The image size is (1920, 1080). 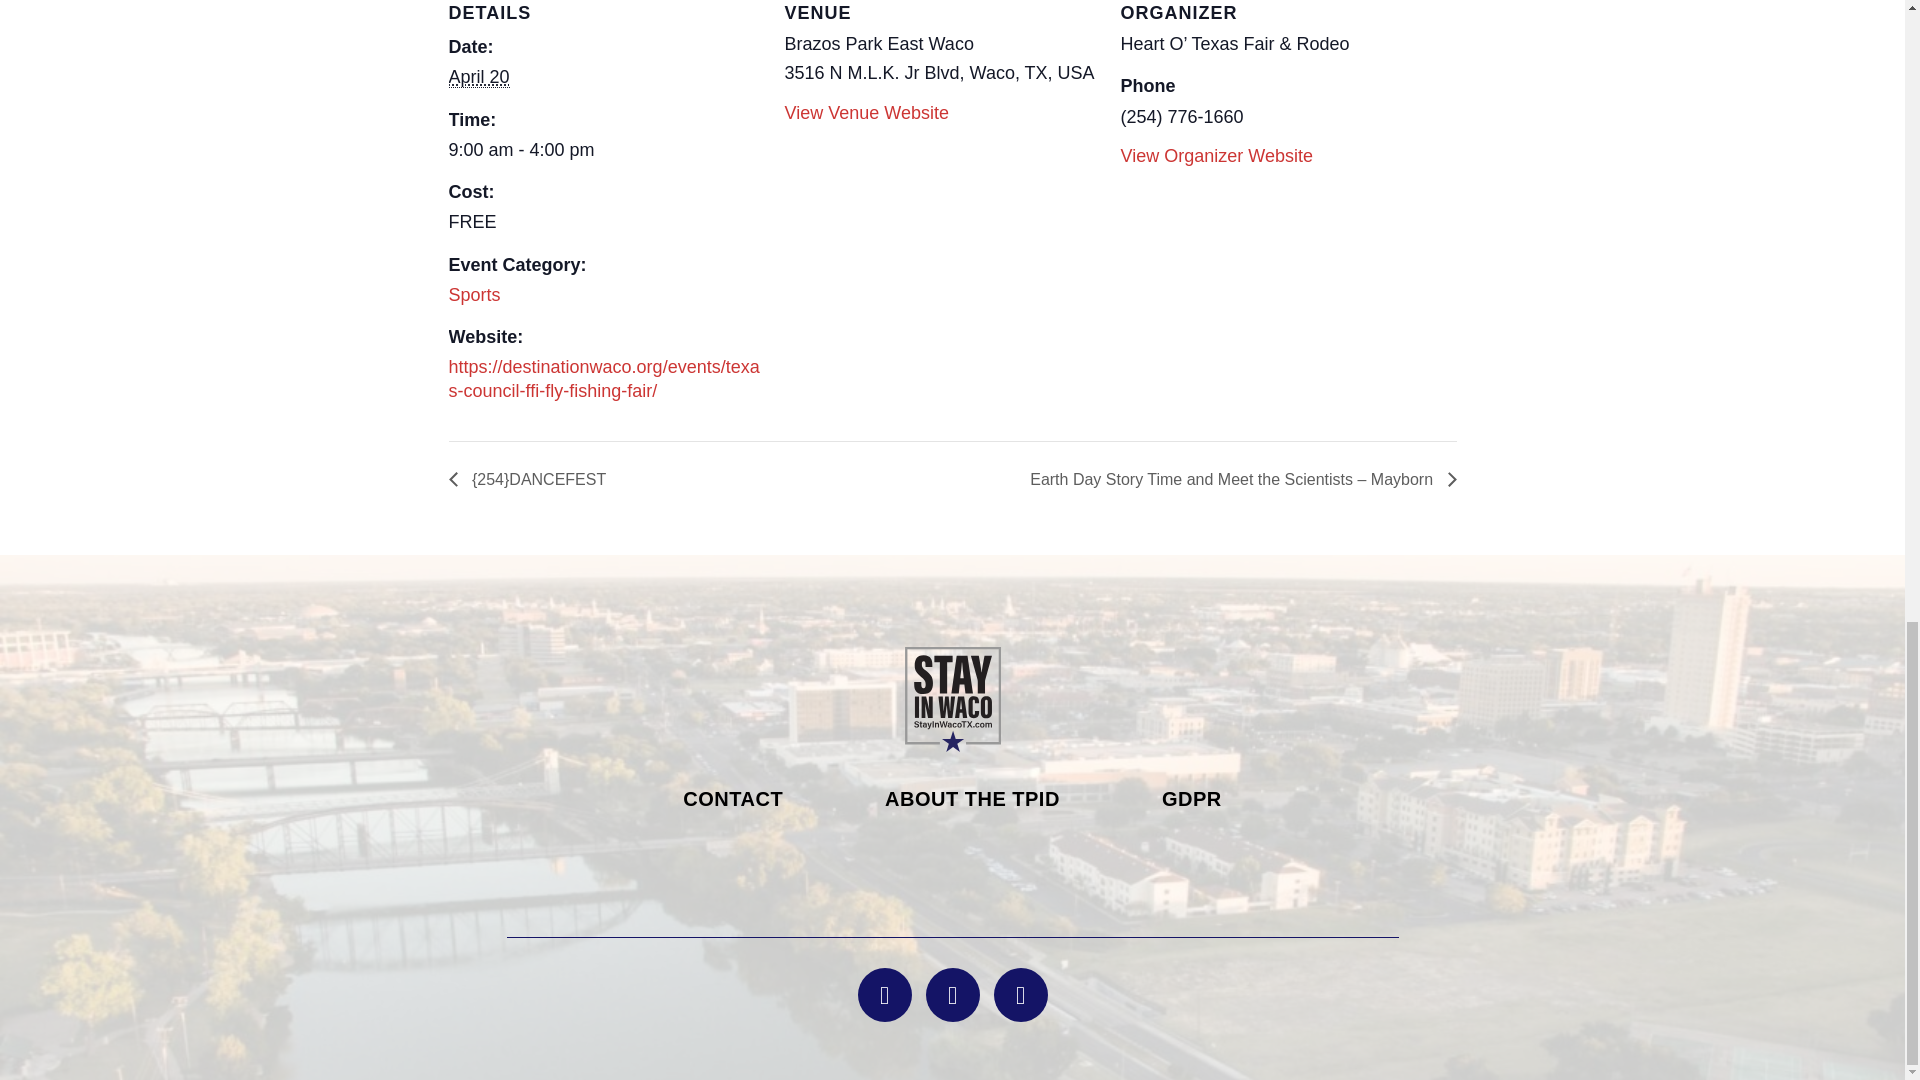 What do you see at coordinates (733, 799) in the screenshot?
I see `CONTACT` at bounding box center [733, 799].